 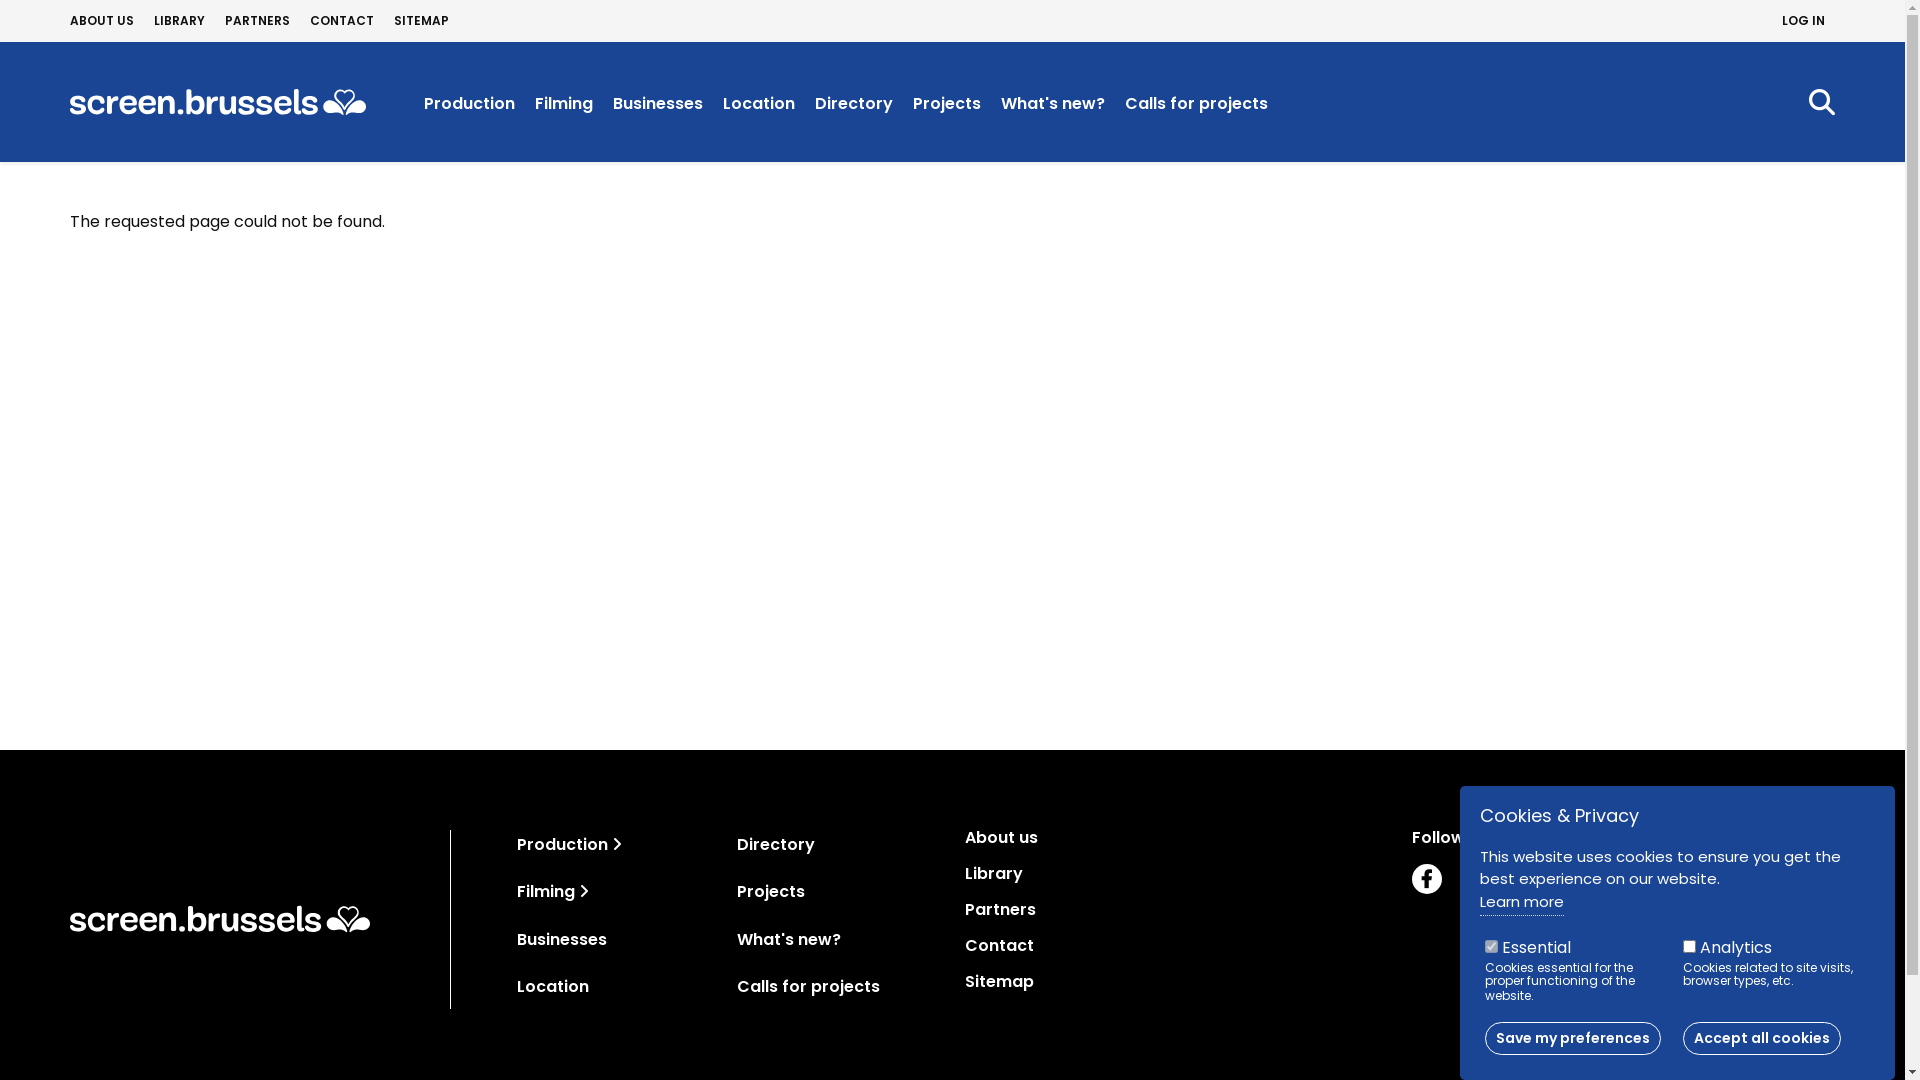 What do you see at coordinates (1196, 104) in the screenshot?
I see `Calls for projects` at bounding box center [1196, 104].